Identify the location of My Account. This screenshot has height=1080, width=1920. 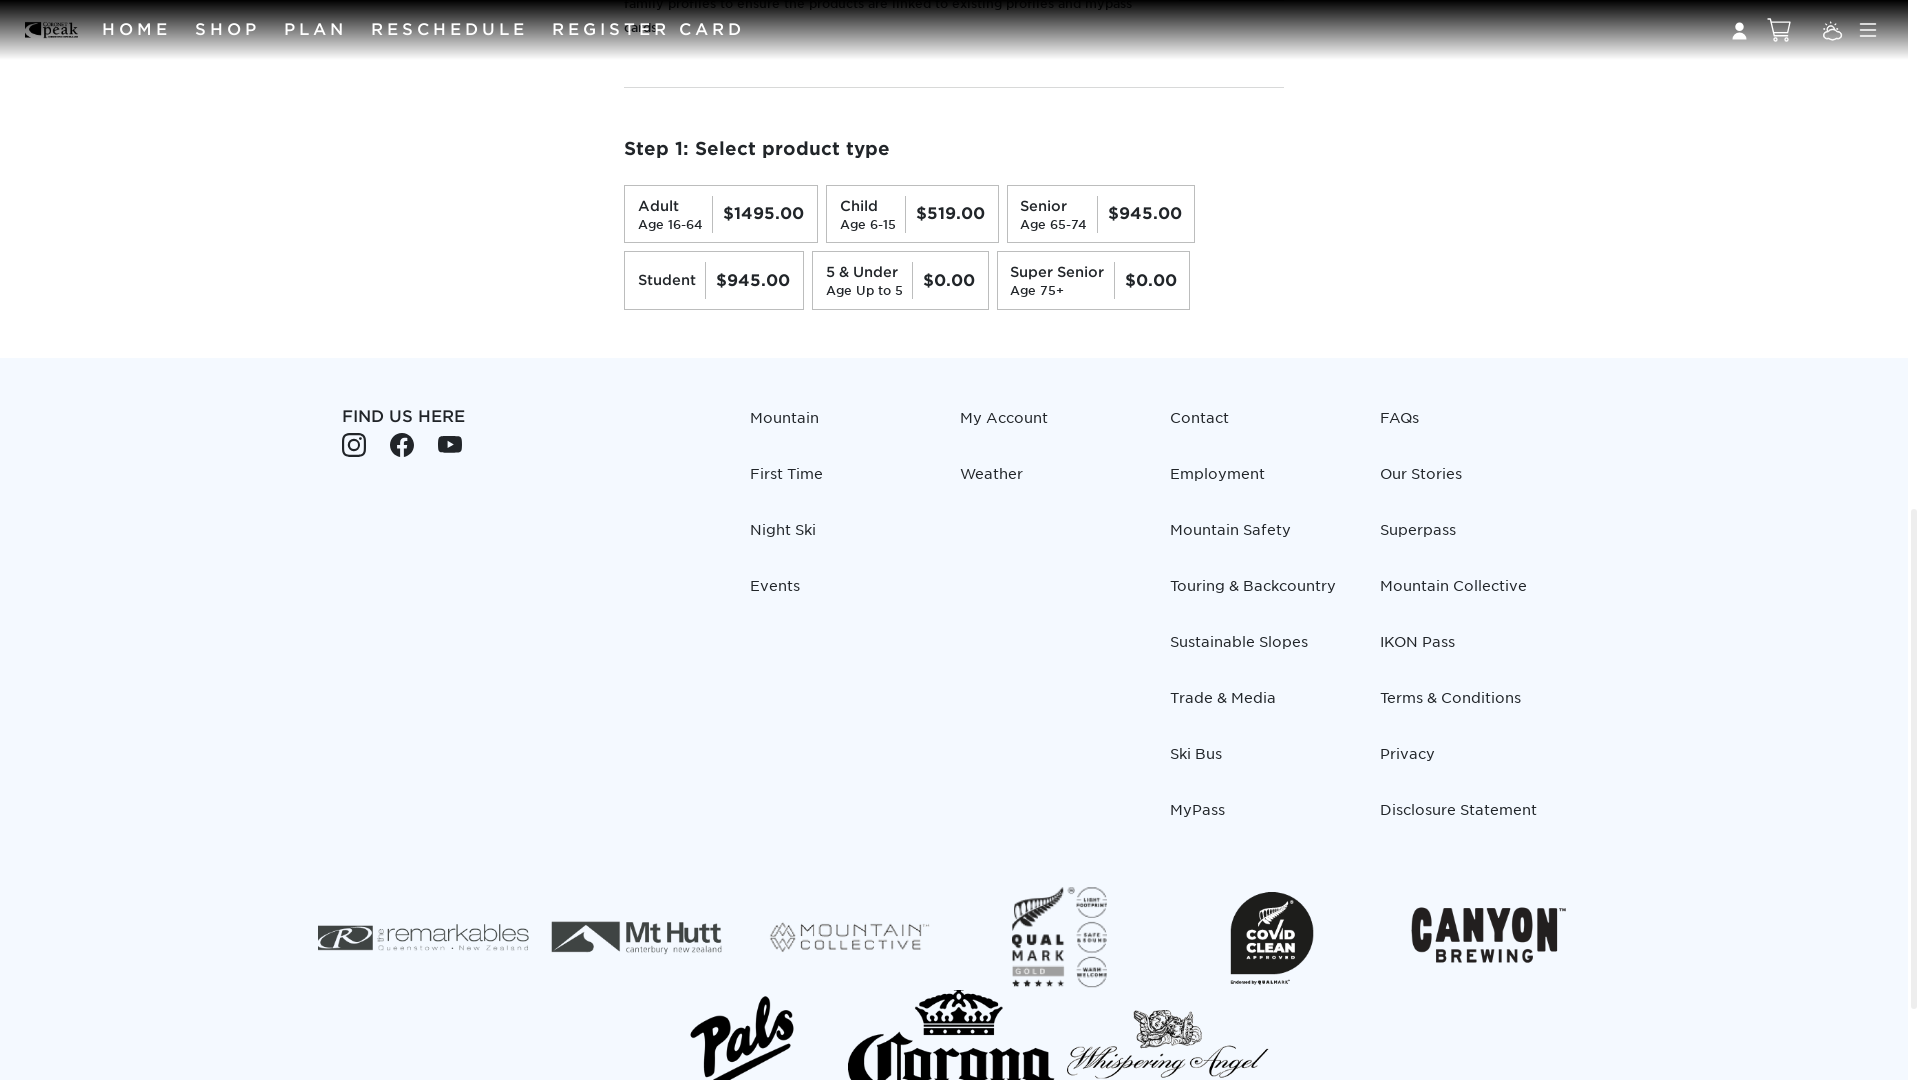
(1053, 426).